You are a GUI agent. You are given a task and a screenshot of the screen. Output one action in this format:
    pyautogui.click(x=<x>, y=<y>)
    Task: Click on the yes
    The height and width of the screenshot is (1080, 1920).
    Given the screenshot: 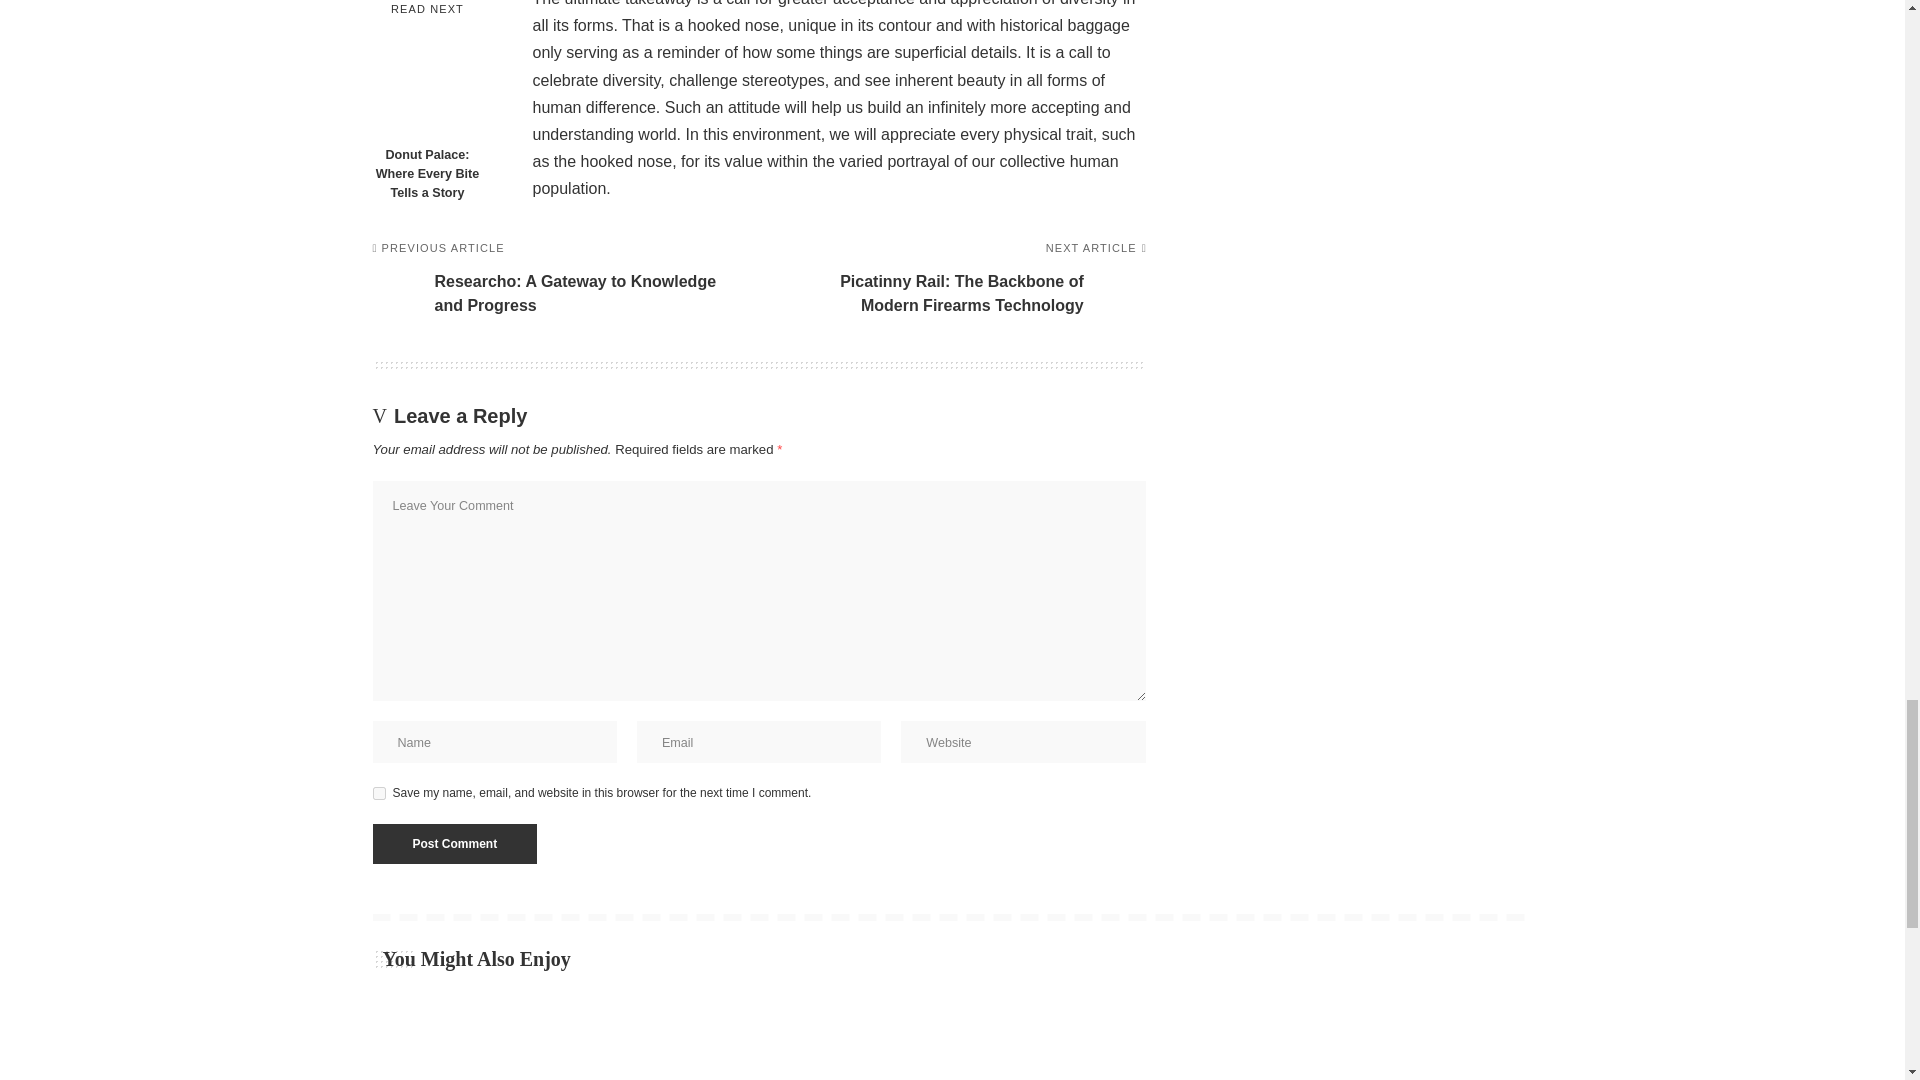 What is the action you would take?
    pyautogui.click(x=378, y=794)
    